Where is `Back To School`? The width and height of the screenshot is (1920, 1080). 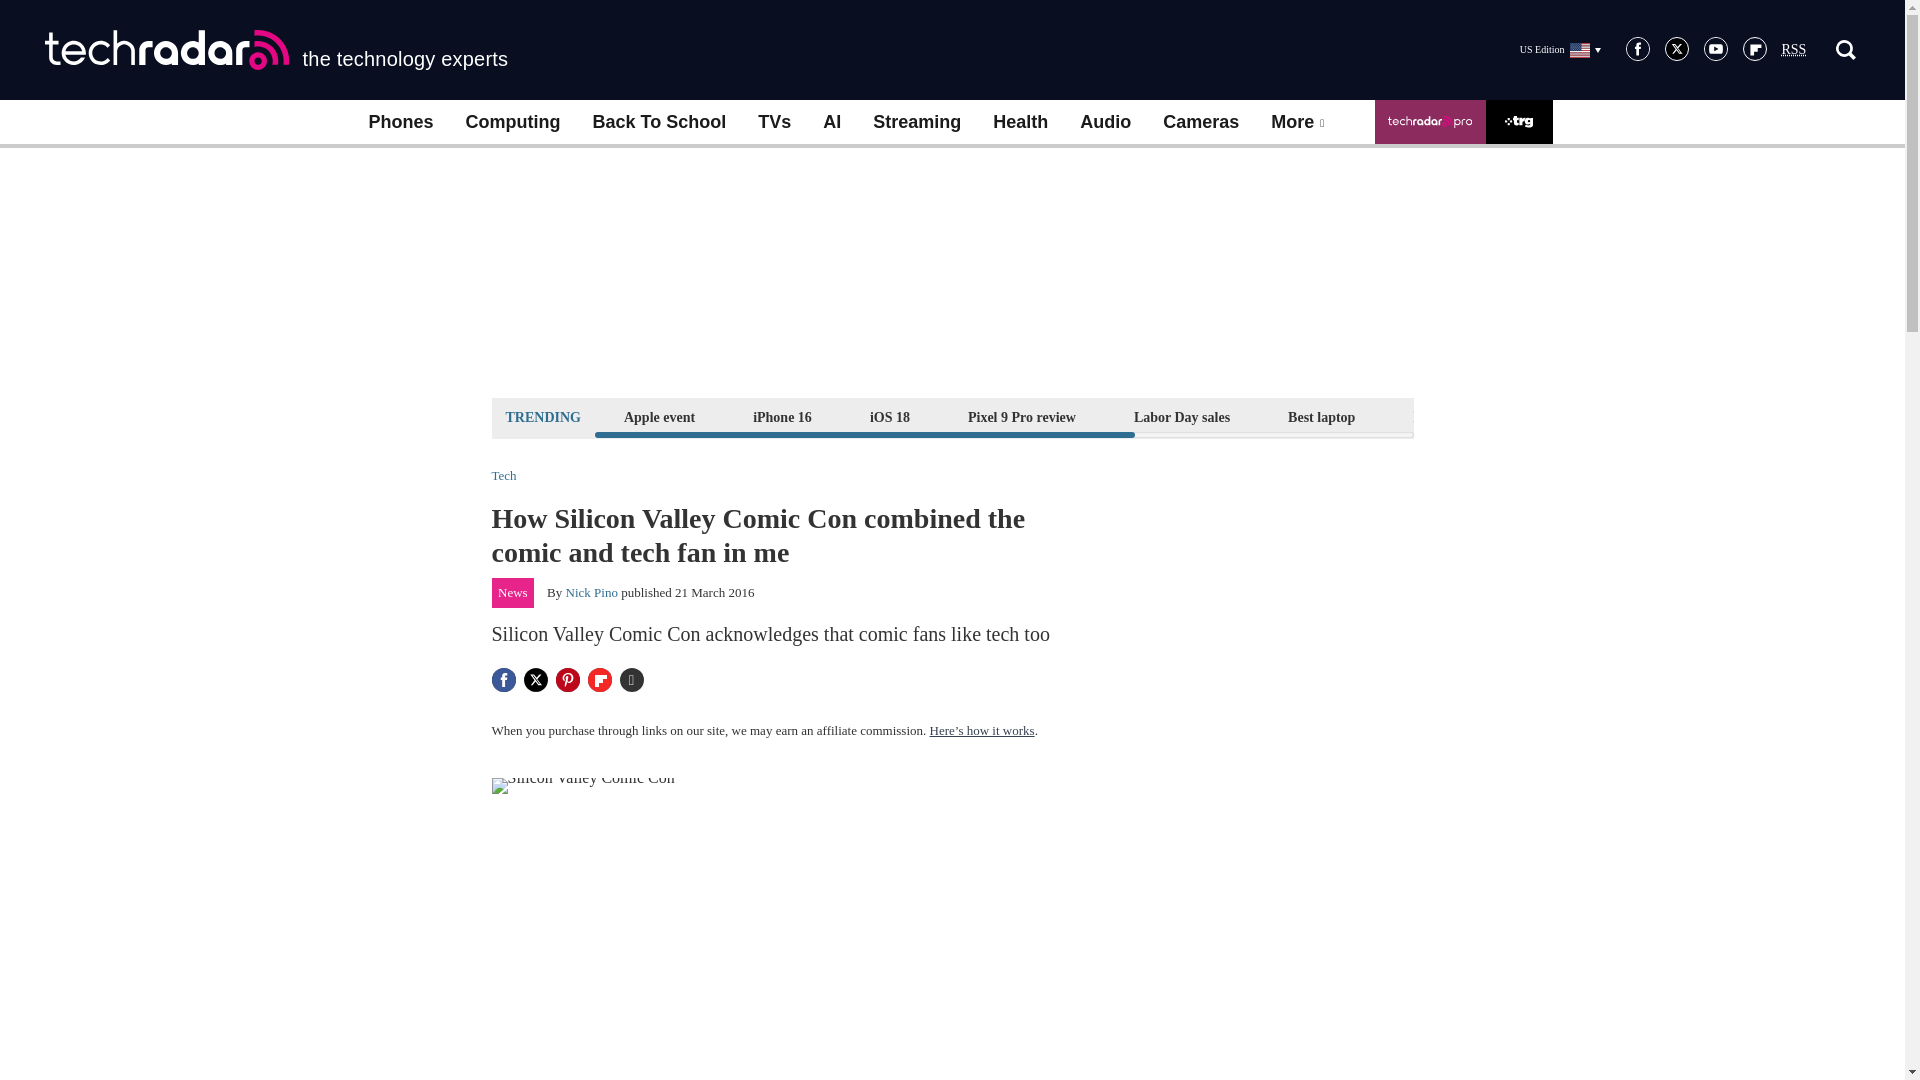 Back To School is located at coordinates (658, 122).